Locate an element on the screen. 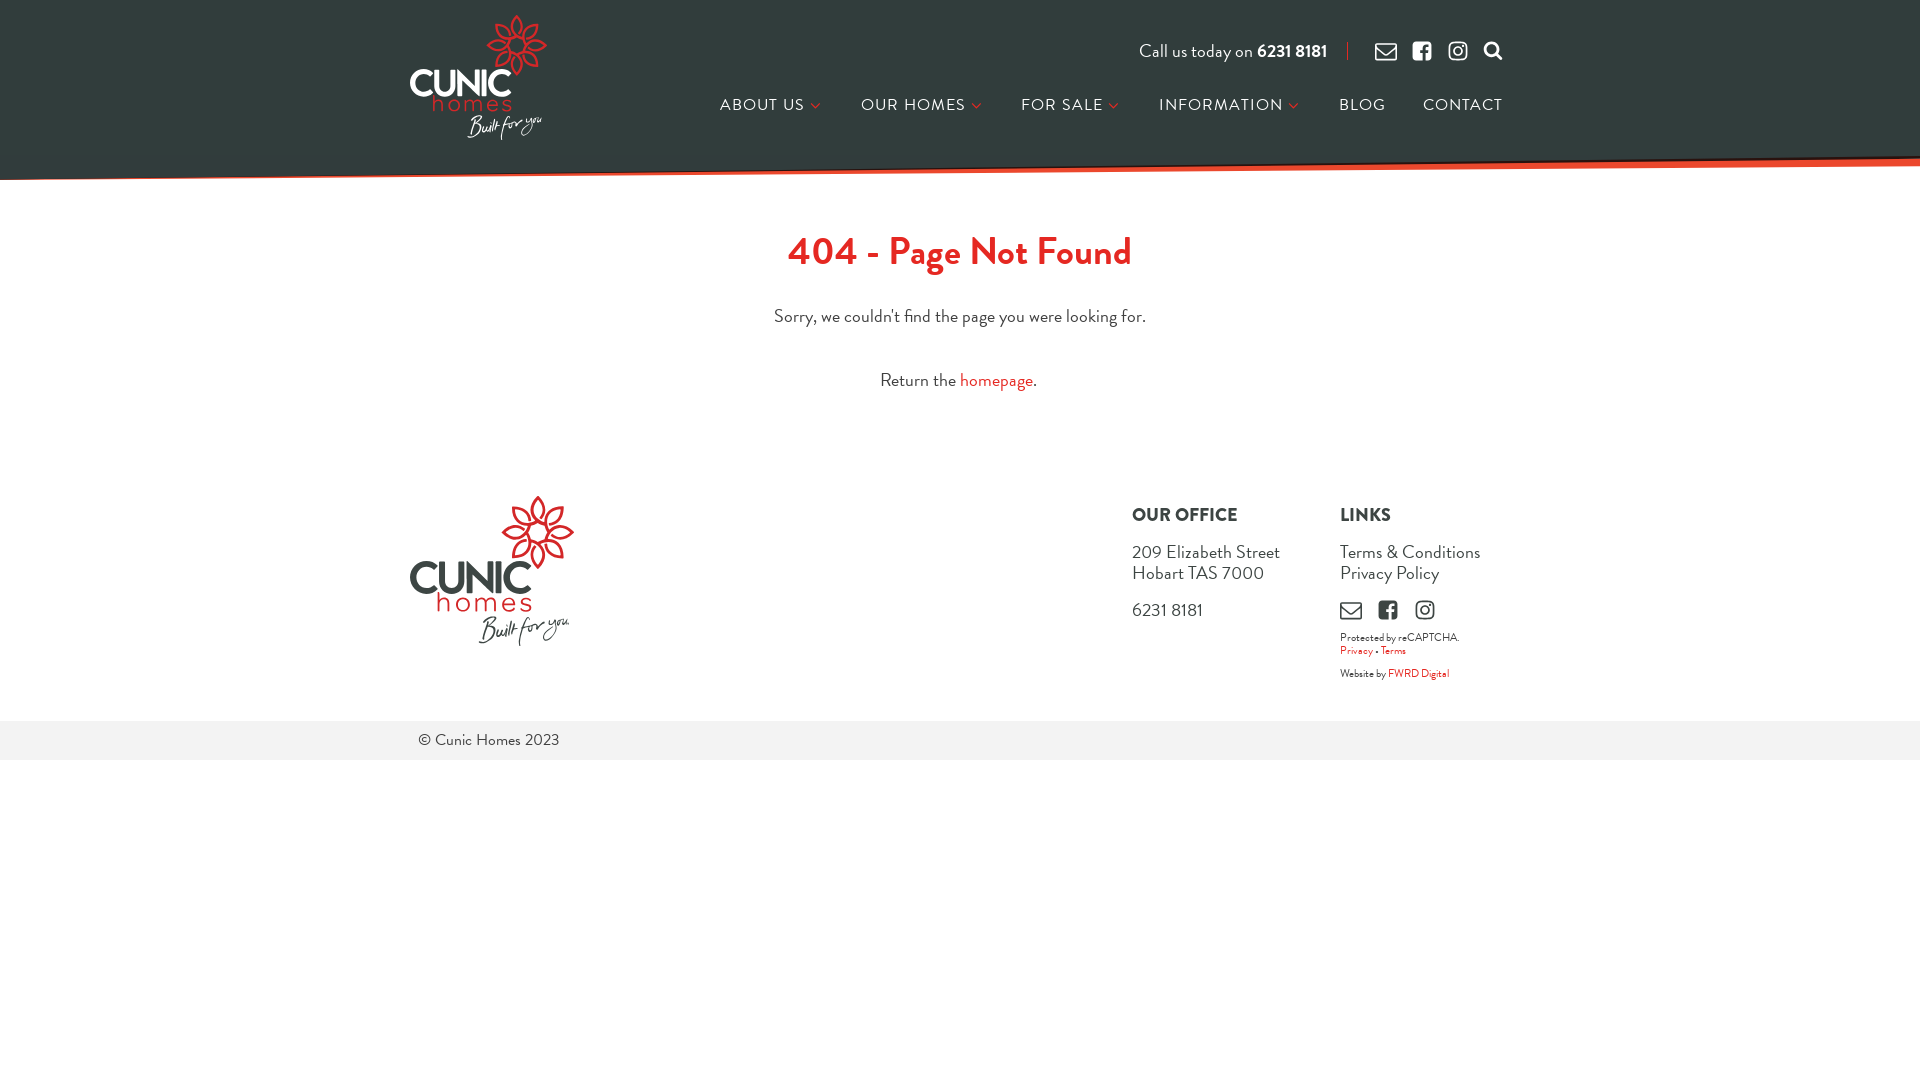 The height and width of the screenshot is (1080, 1920). ABOUT US is located at coordinates (772, 106).